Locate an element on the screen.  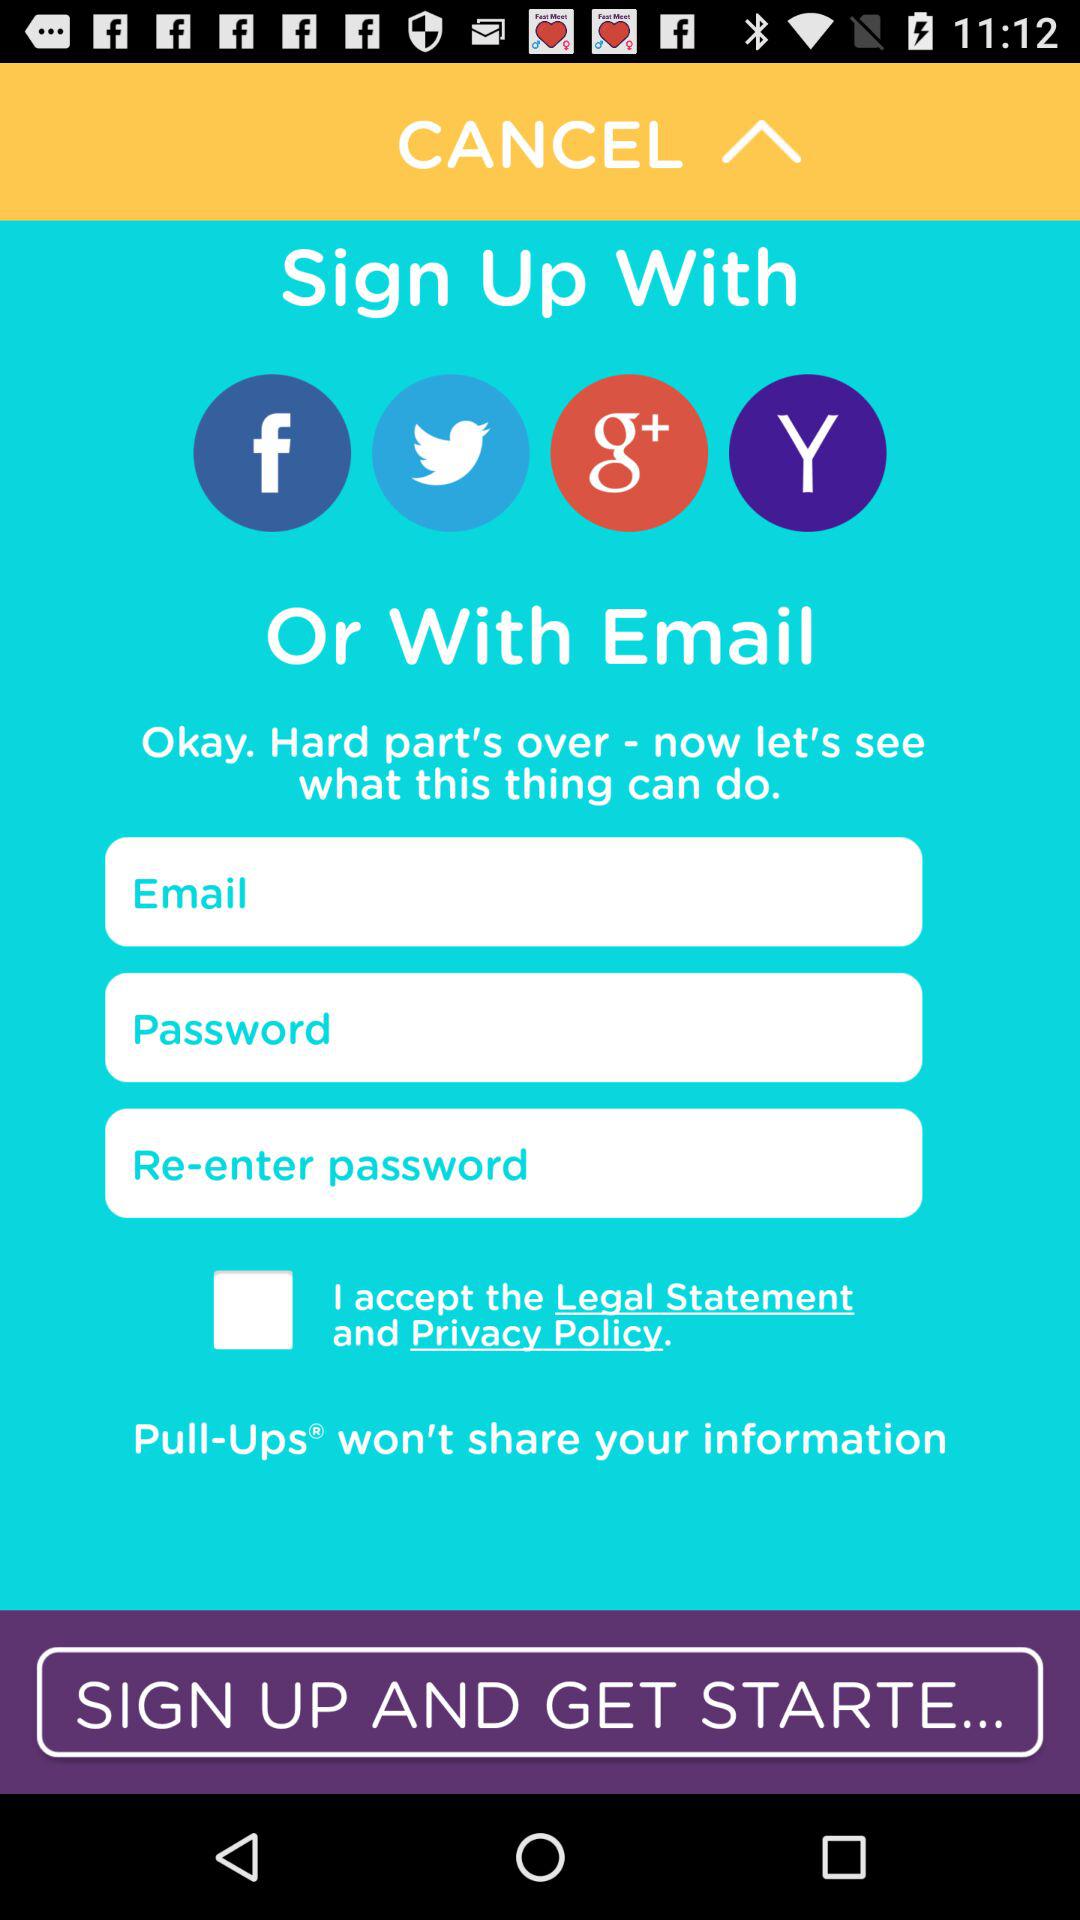
open item below the sign up with item is located at coordinates (628, 452).